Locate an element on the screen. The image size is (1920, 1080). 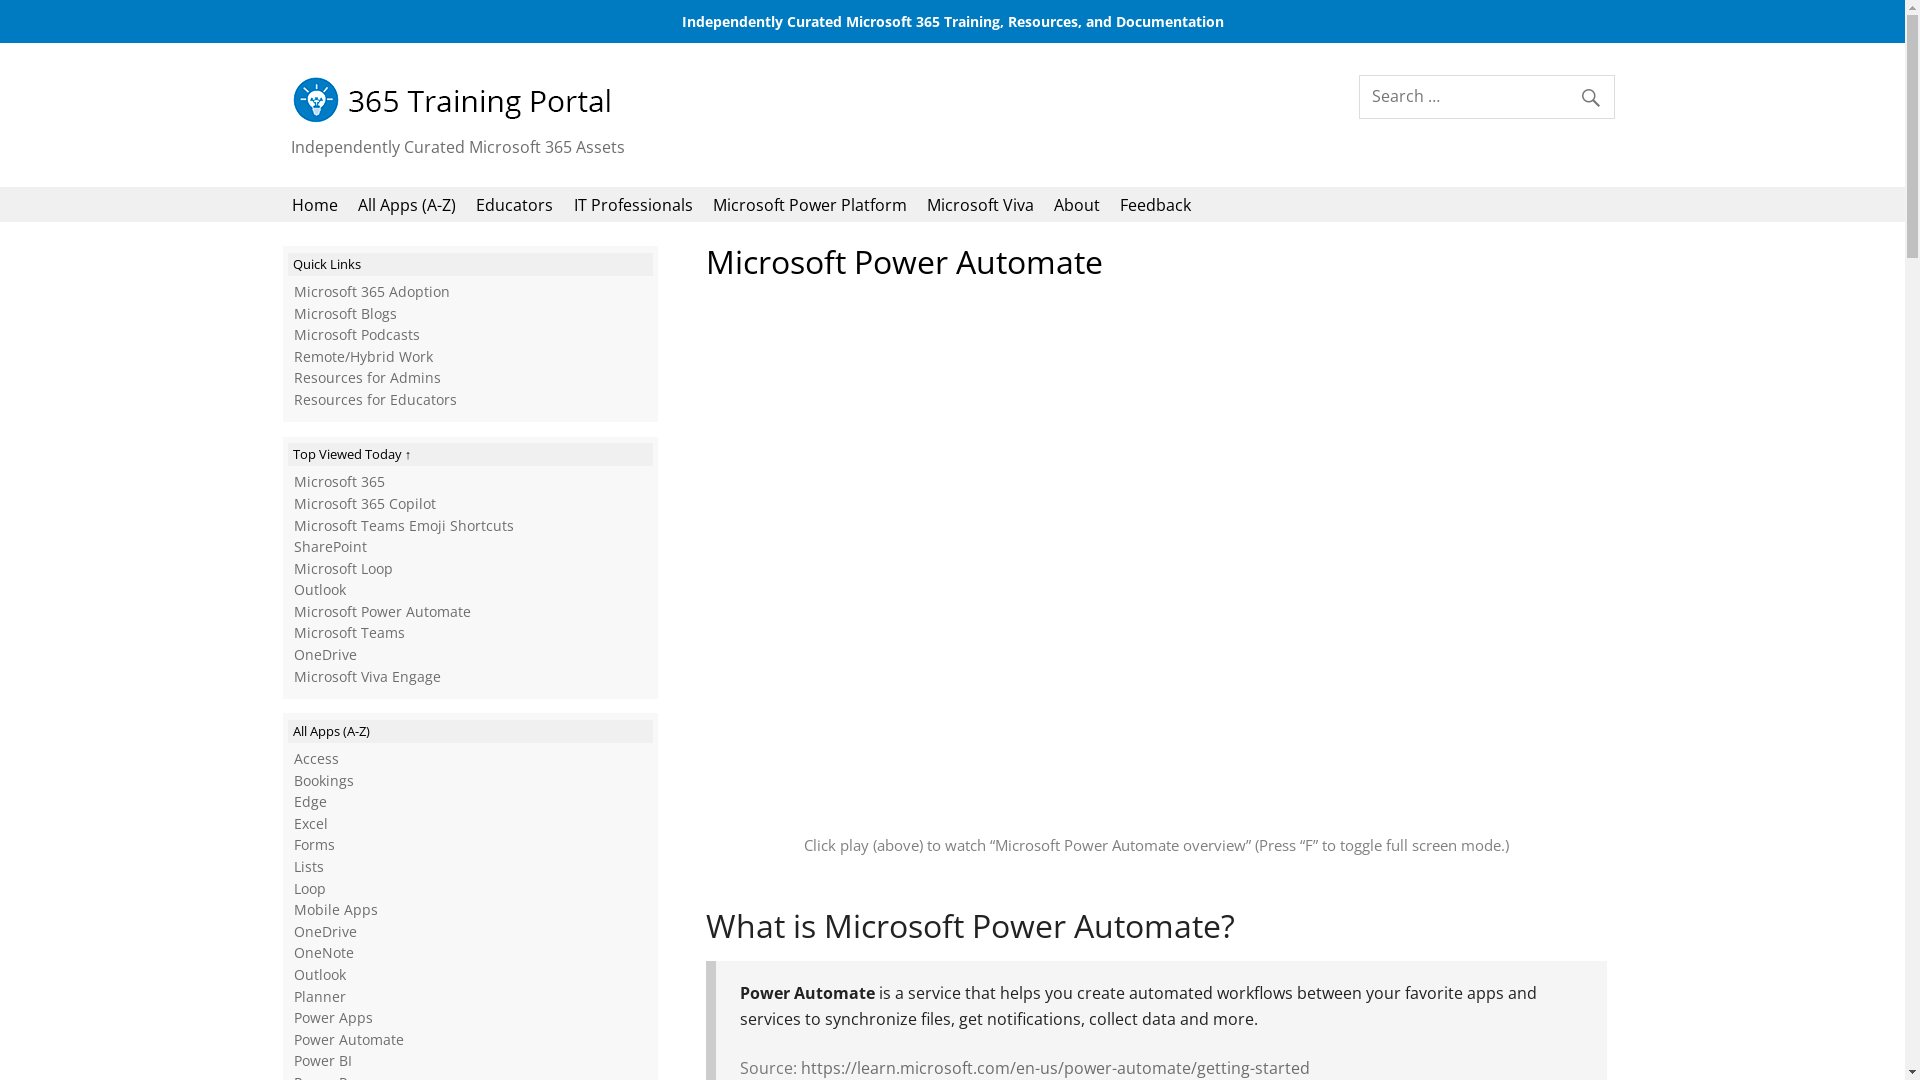
Feedback is located at coordinates (1156, 204).